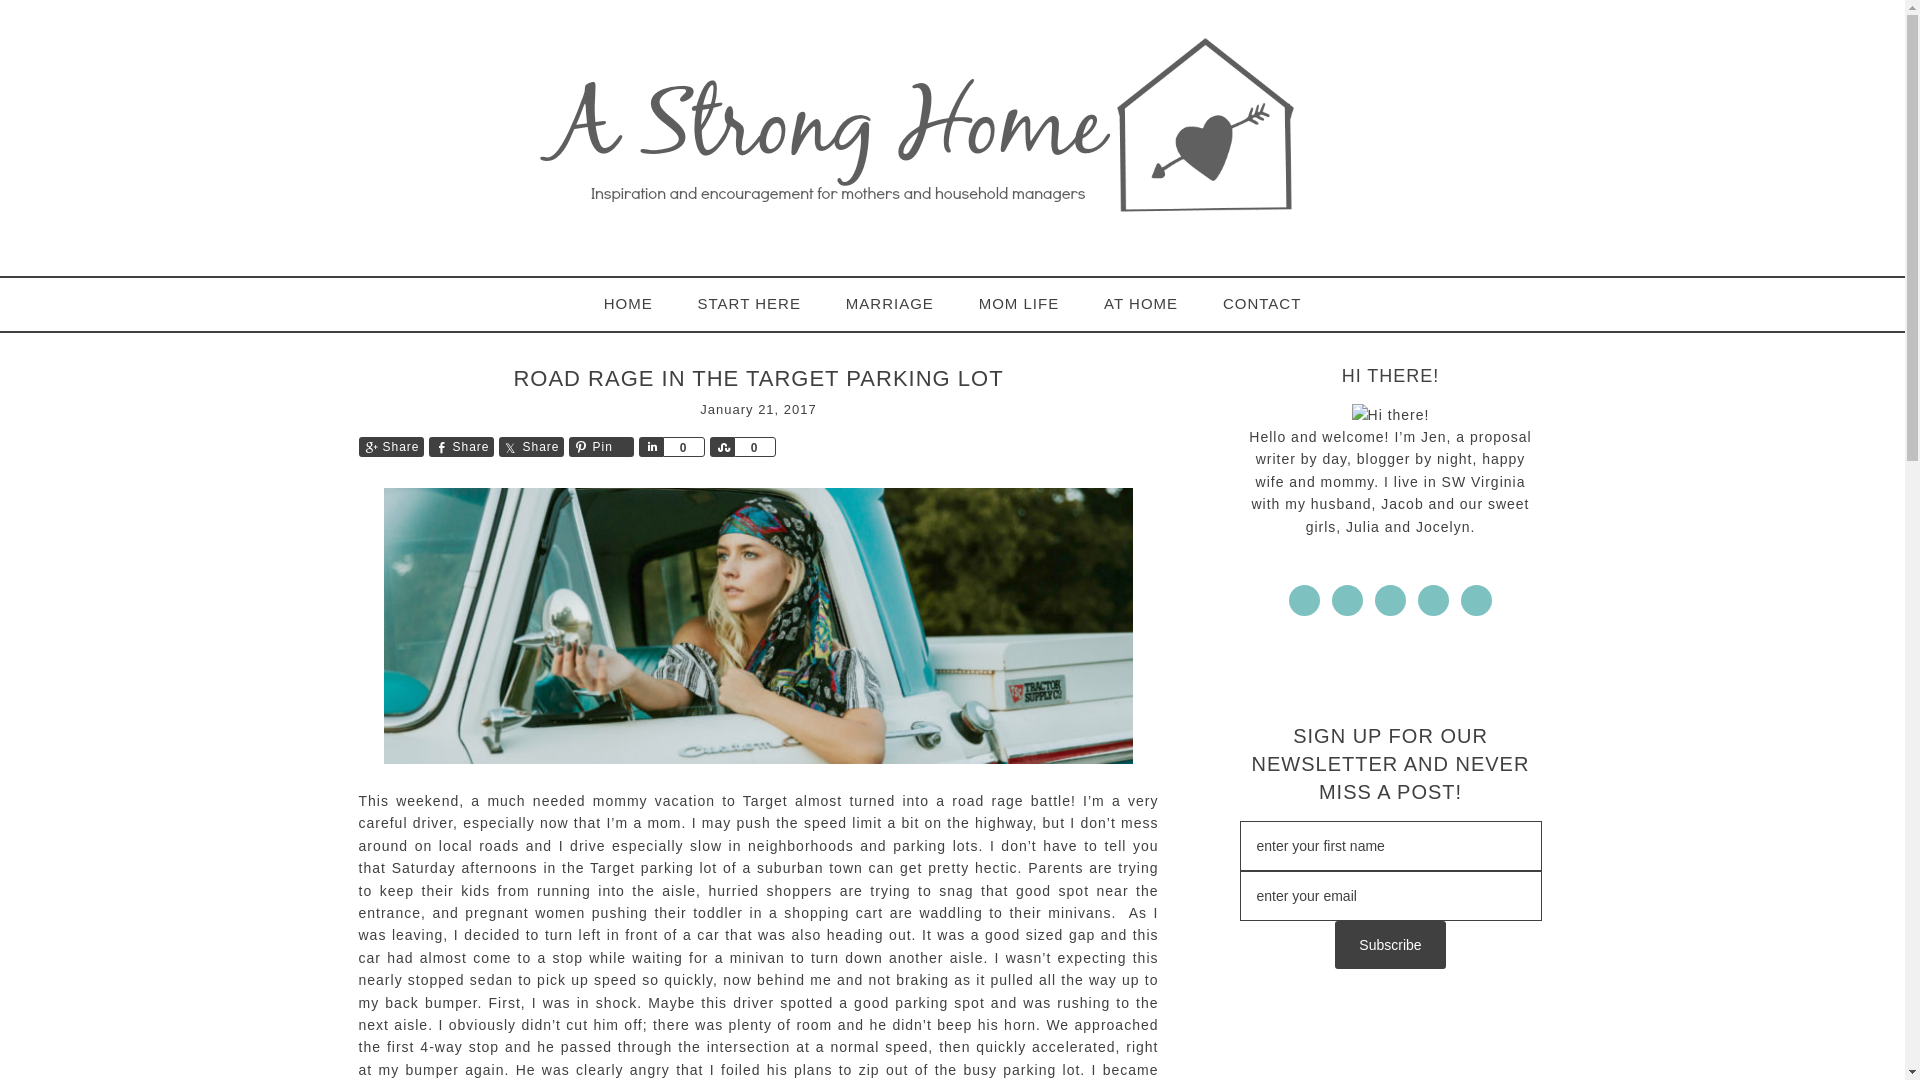 This screenshot has width=1920, height=1080. I want to click on enter your email, so click(1390, 896).